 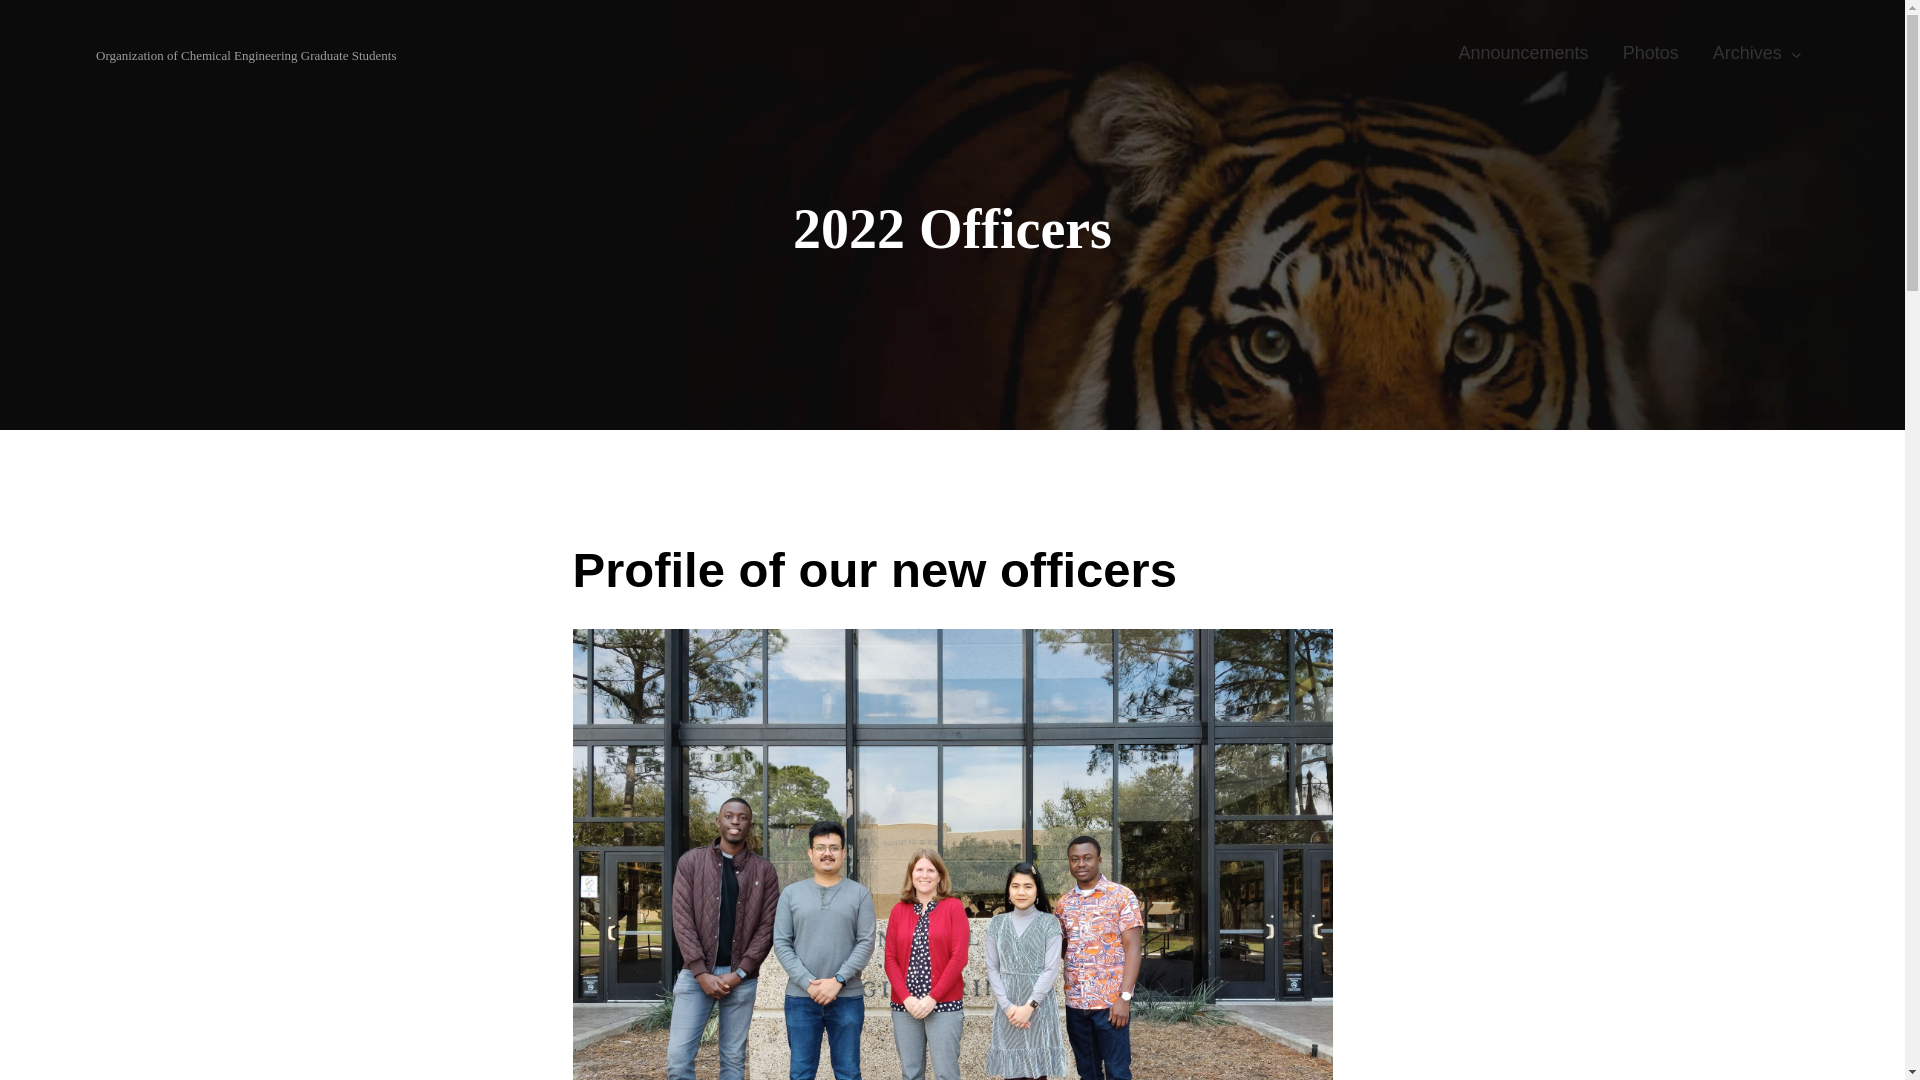 What do you see at coordinates (1748, 54) in the screenshot?
I see `Archives` at bounding box center [1748, 54].